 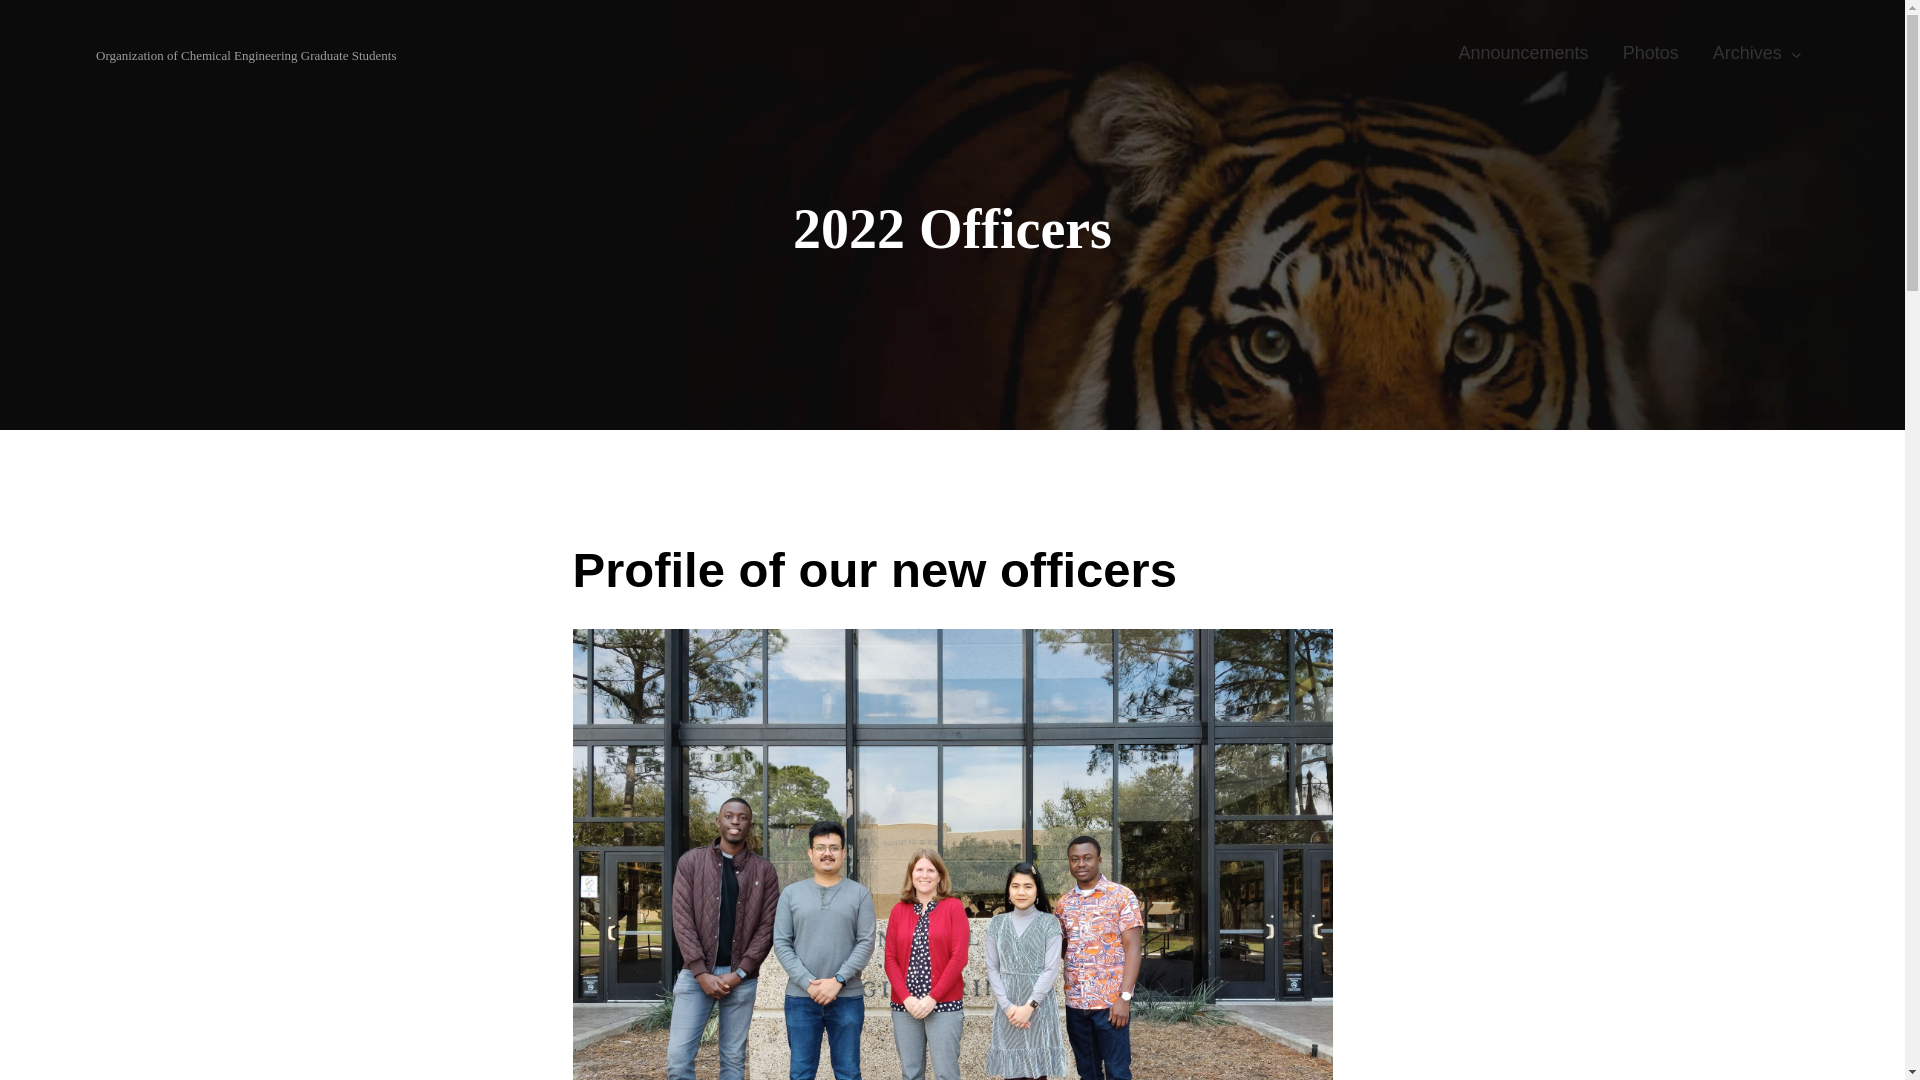 What do you see at coordinates (1748, 54) in the screenshot?
I see `Archives` at bounding box center [1748, 54].